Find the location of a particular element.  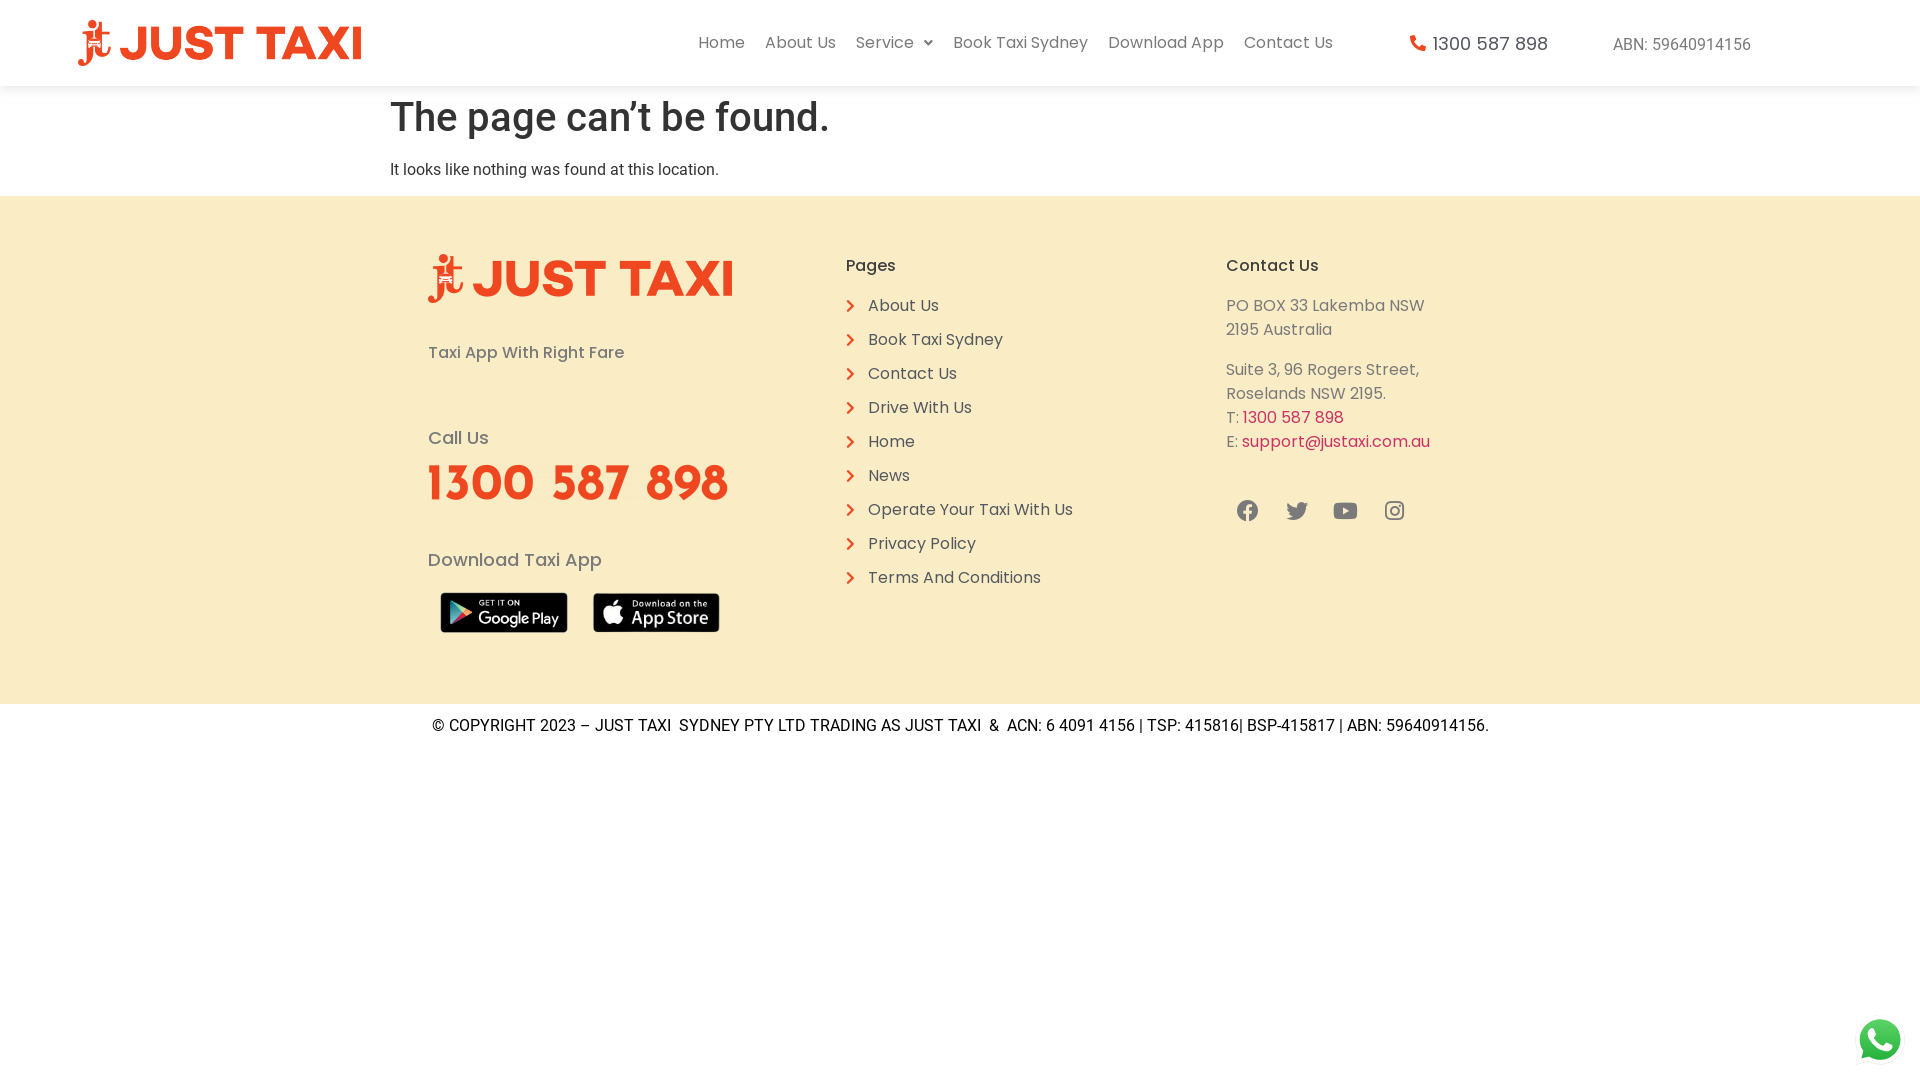

Drive With Us is located at coordinates (960, 408).